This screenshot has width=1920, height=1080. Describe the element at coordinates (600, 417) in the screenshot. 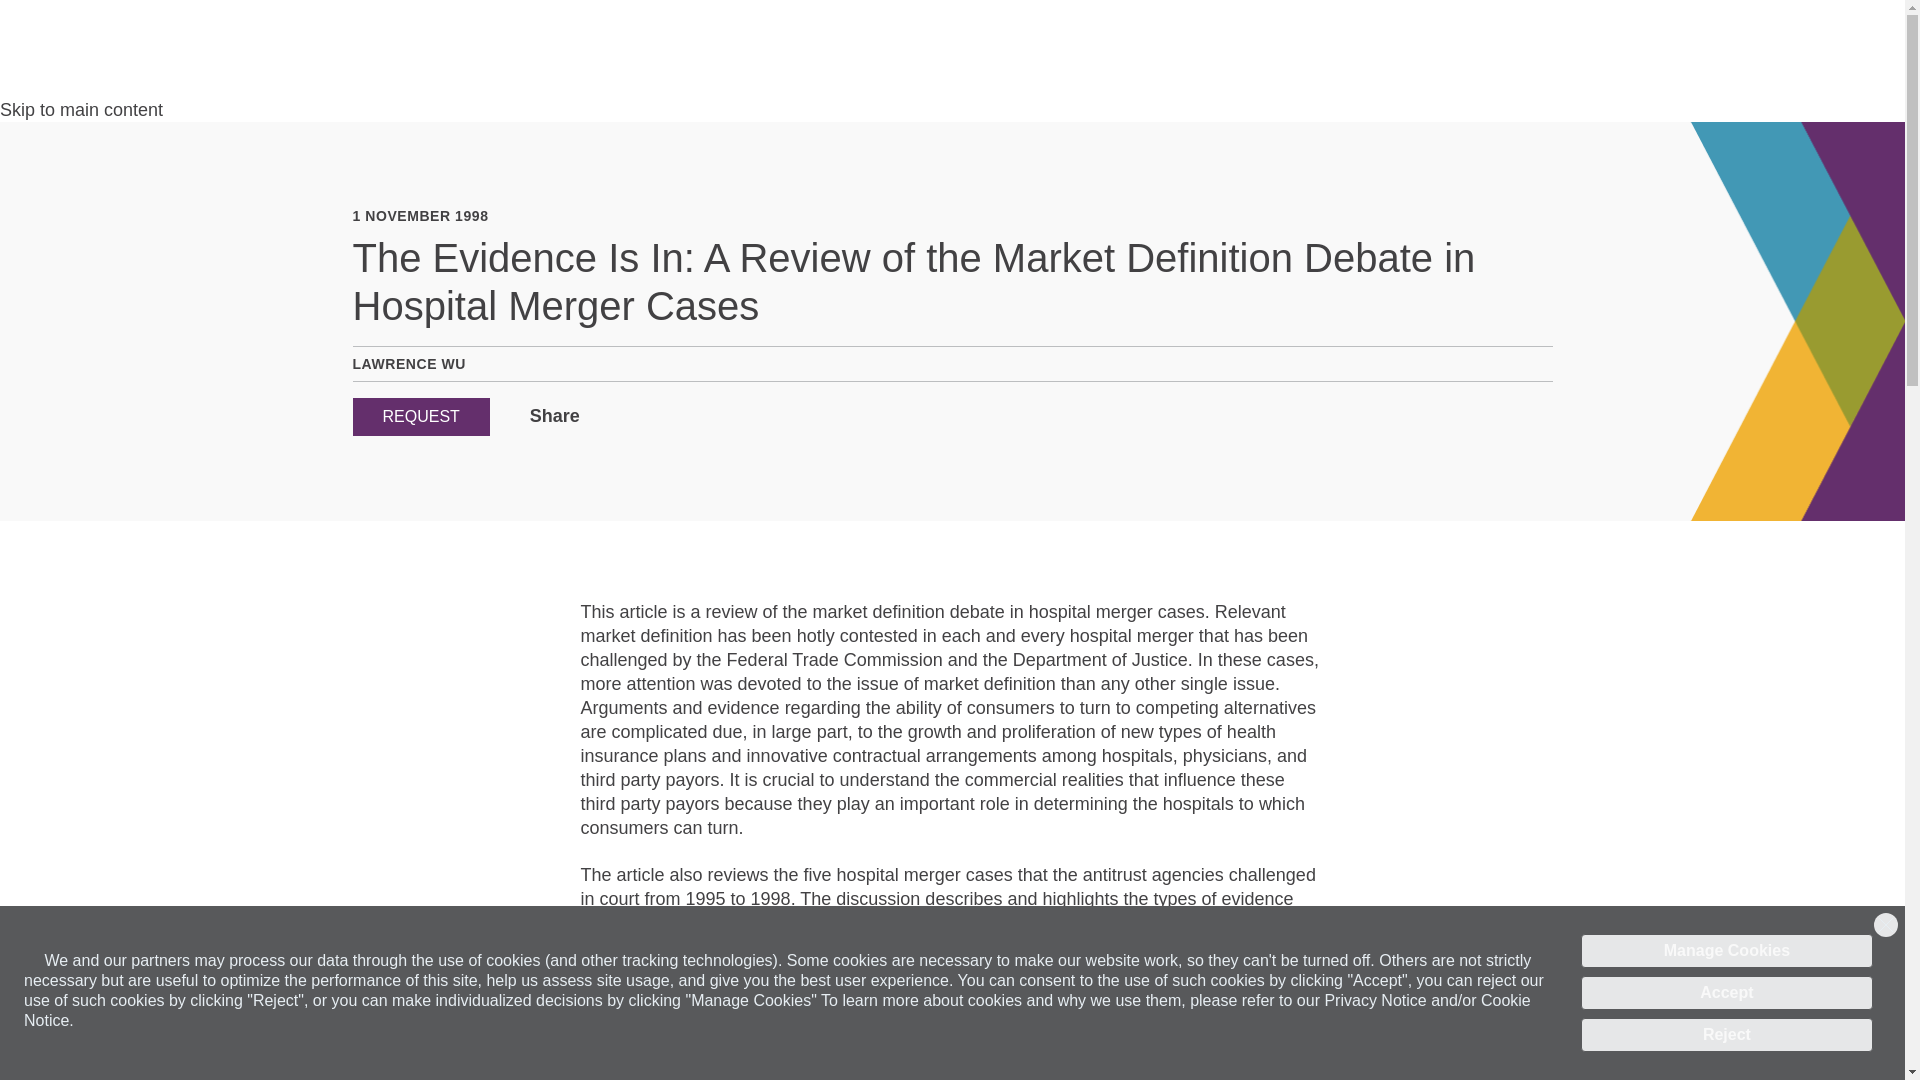

I see `linkedin` at that location.